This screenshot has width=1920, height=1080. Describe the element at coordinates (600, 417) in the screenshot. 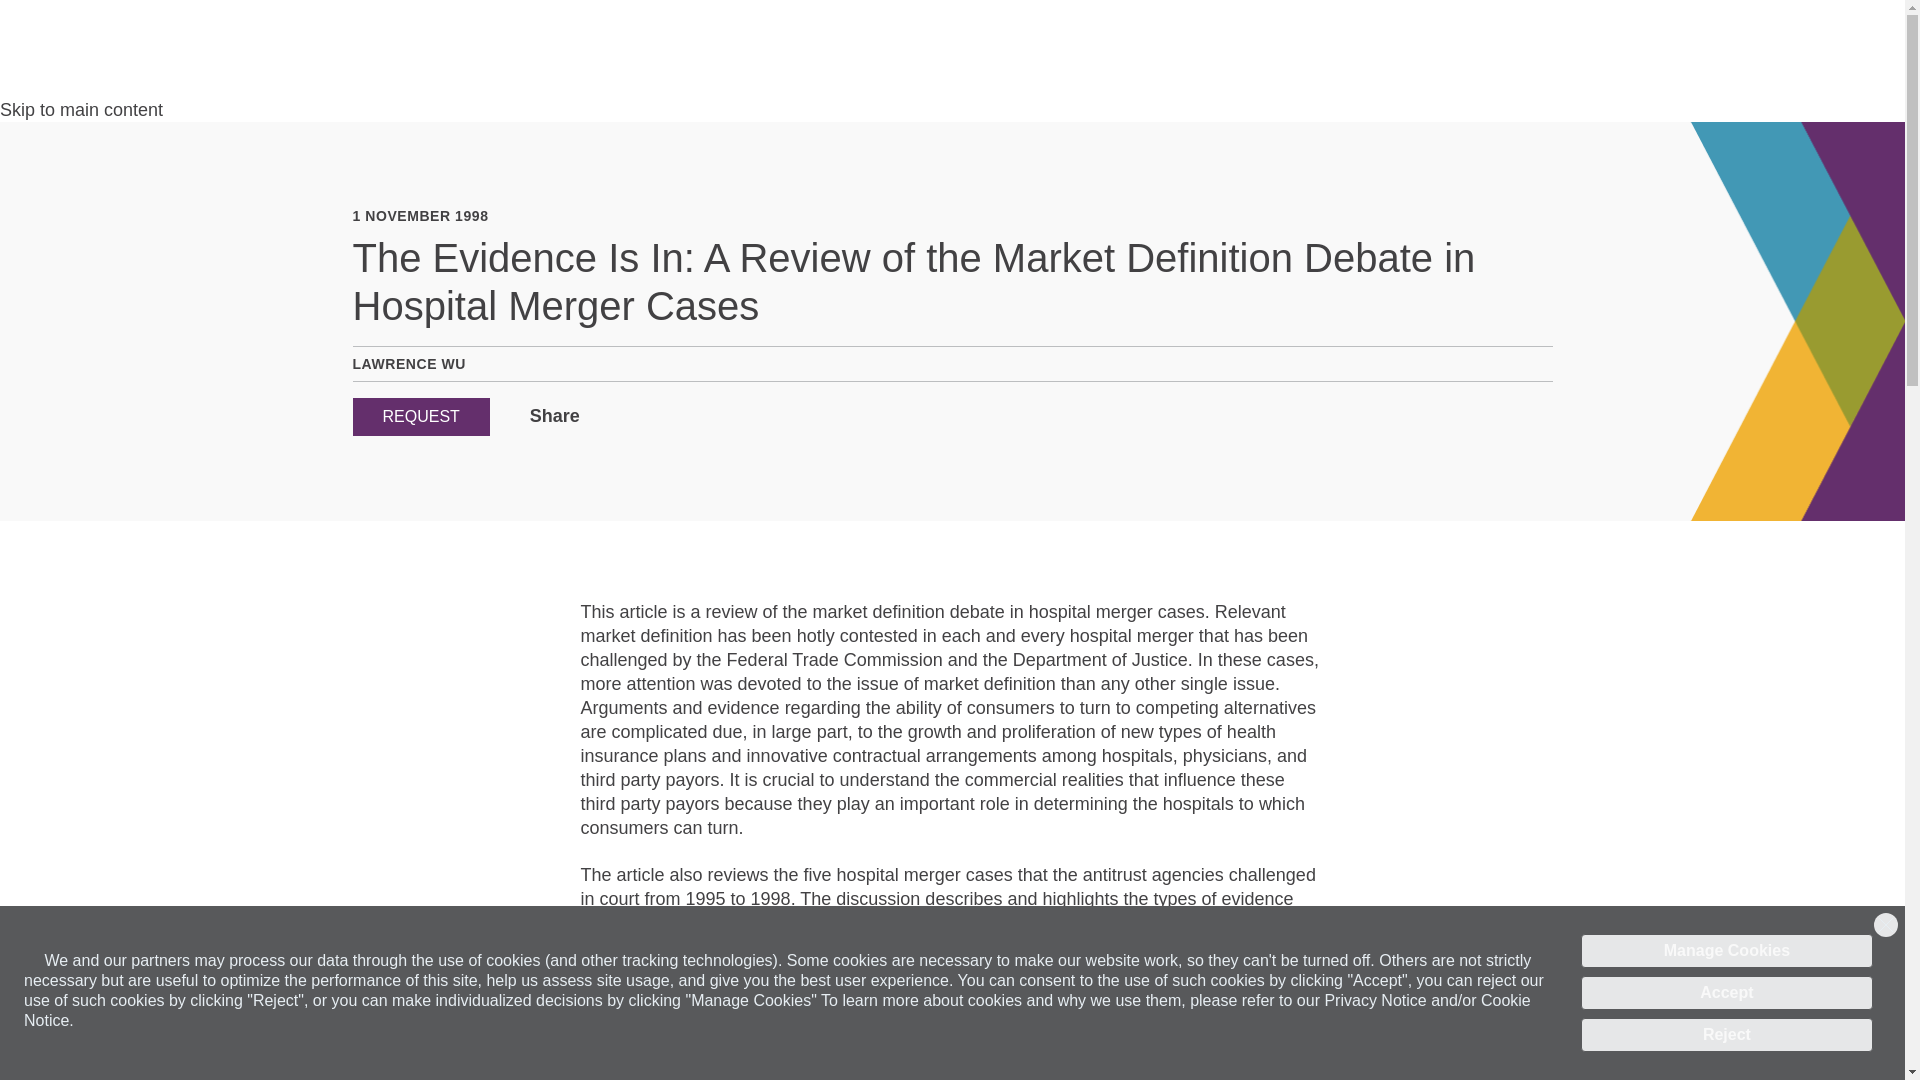

I see `linkedin` at that location.